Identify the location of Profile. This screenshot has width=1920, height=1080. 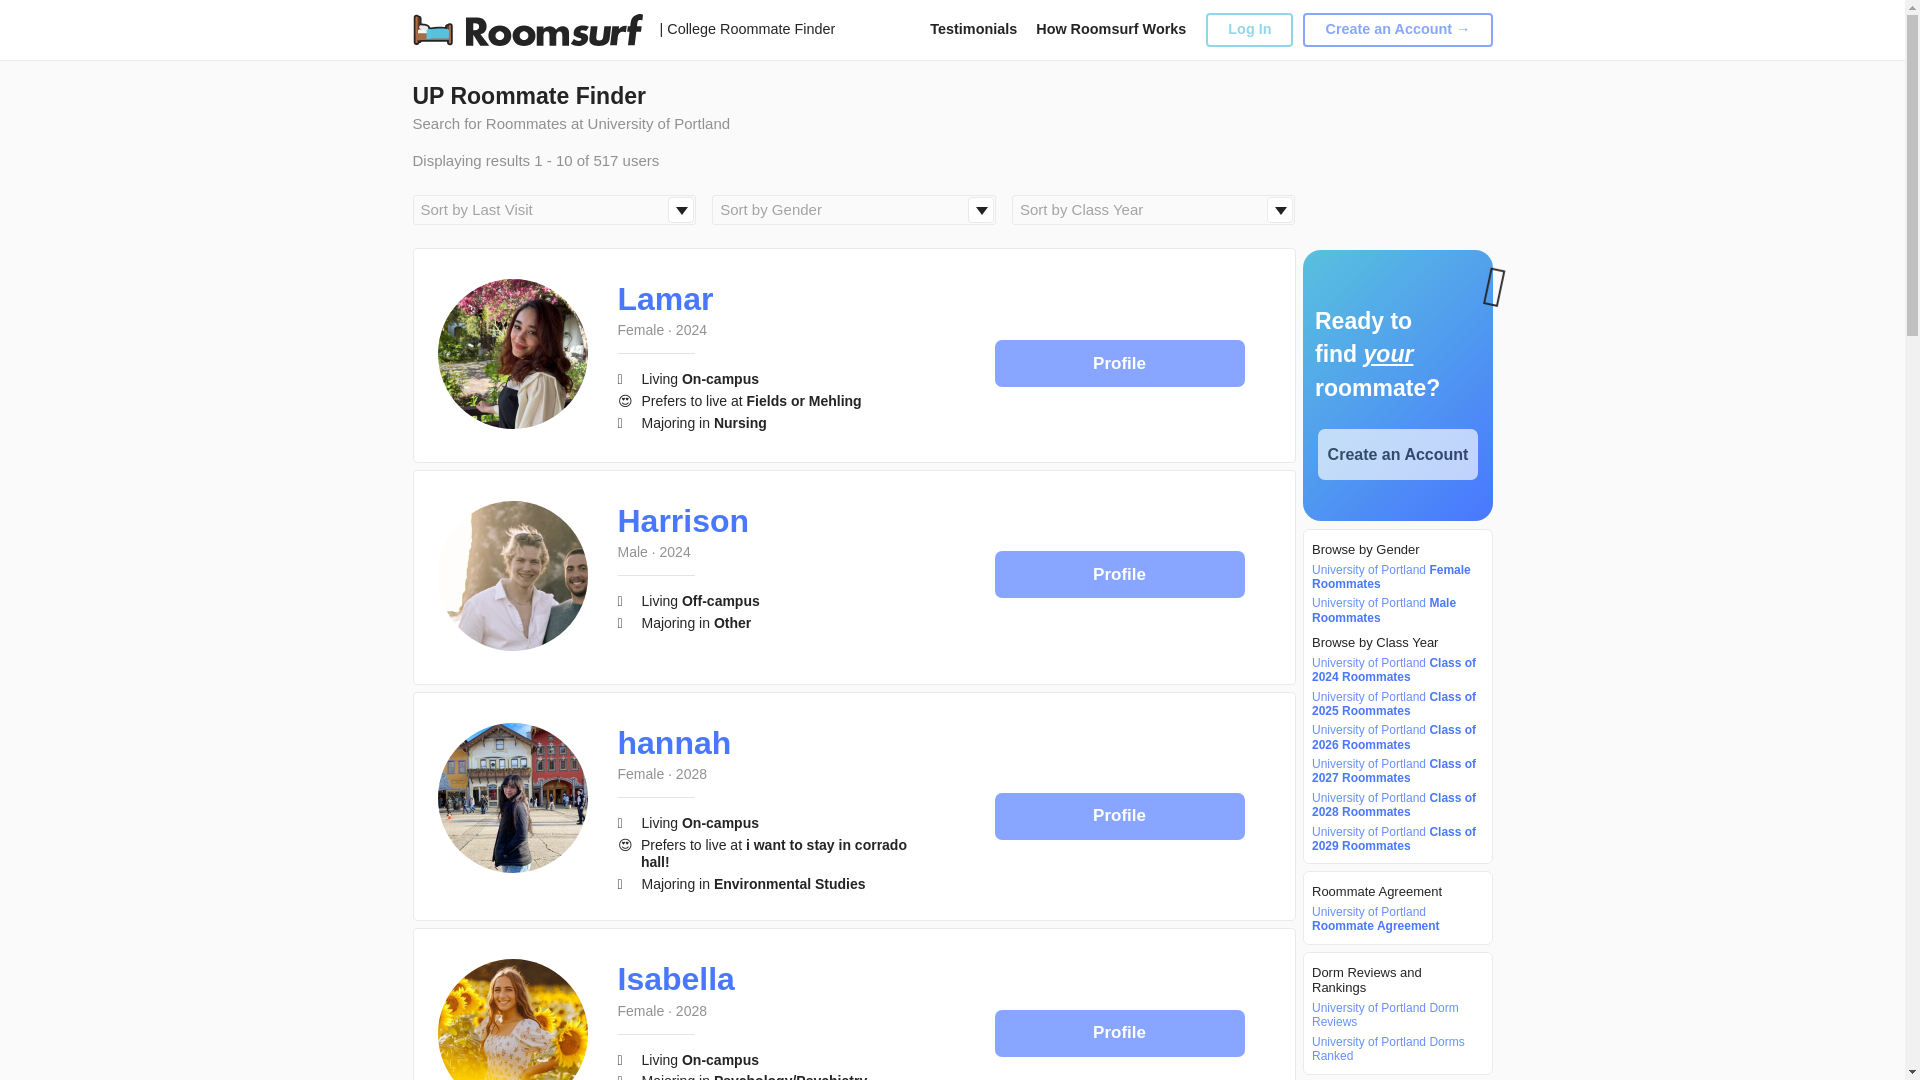
(1119, 574).